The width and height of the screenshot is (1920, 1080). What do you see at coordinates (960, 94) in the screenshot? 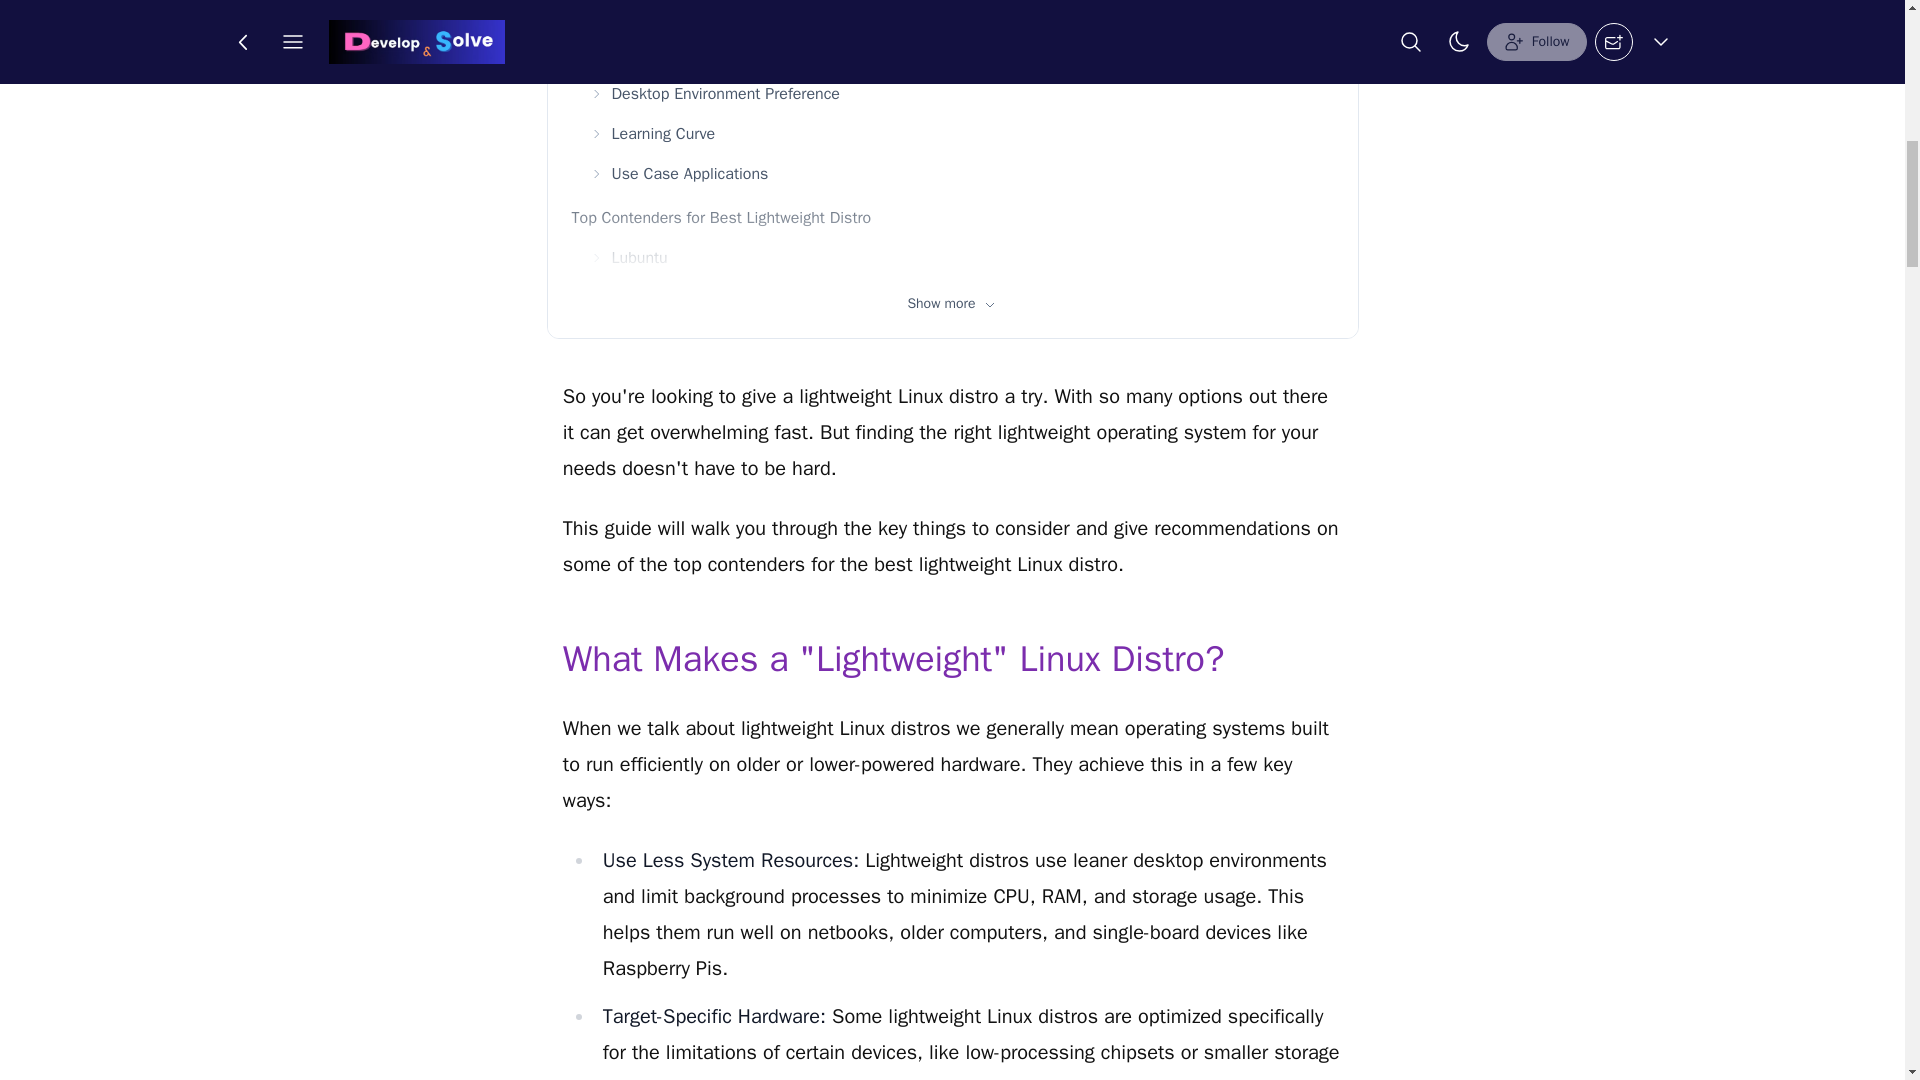
I see `Desktop Environment Preference` at bounding box center [960, 94].